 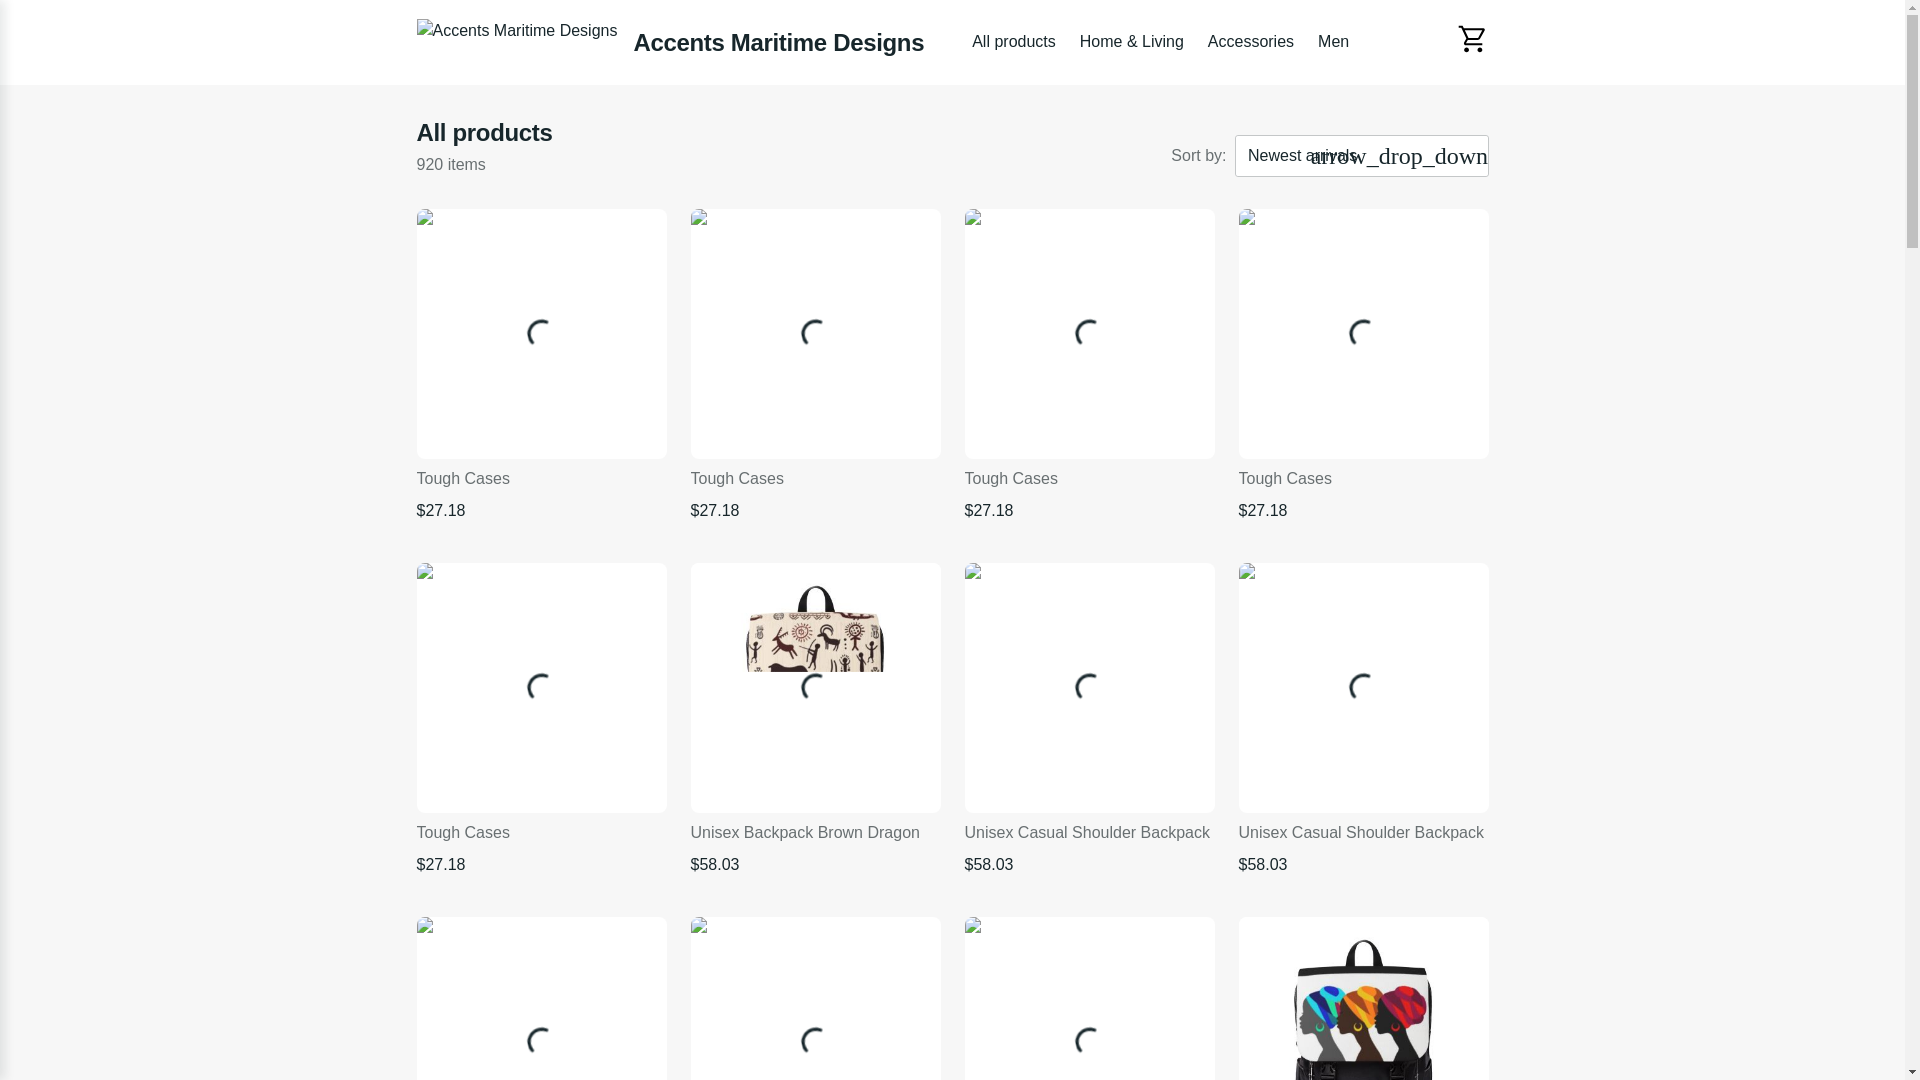 What do you see at coordinates (541, 998) in the screenshot?
I see `Unisex Casual Shoulder Backpack` at bounding box center [541, 998].